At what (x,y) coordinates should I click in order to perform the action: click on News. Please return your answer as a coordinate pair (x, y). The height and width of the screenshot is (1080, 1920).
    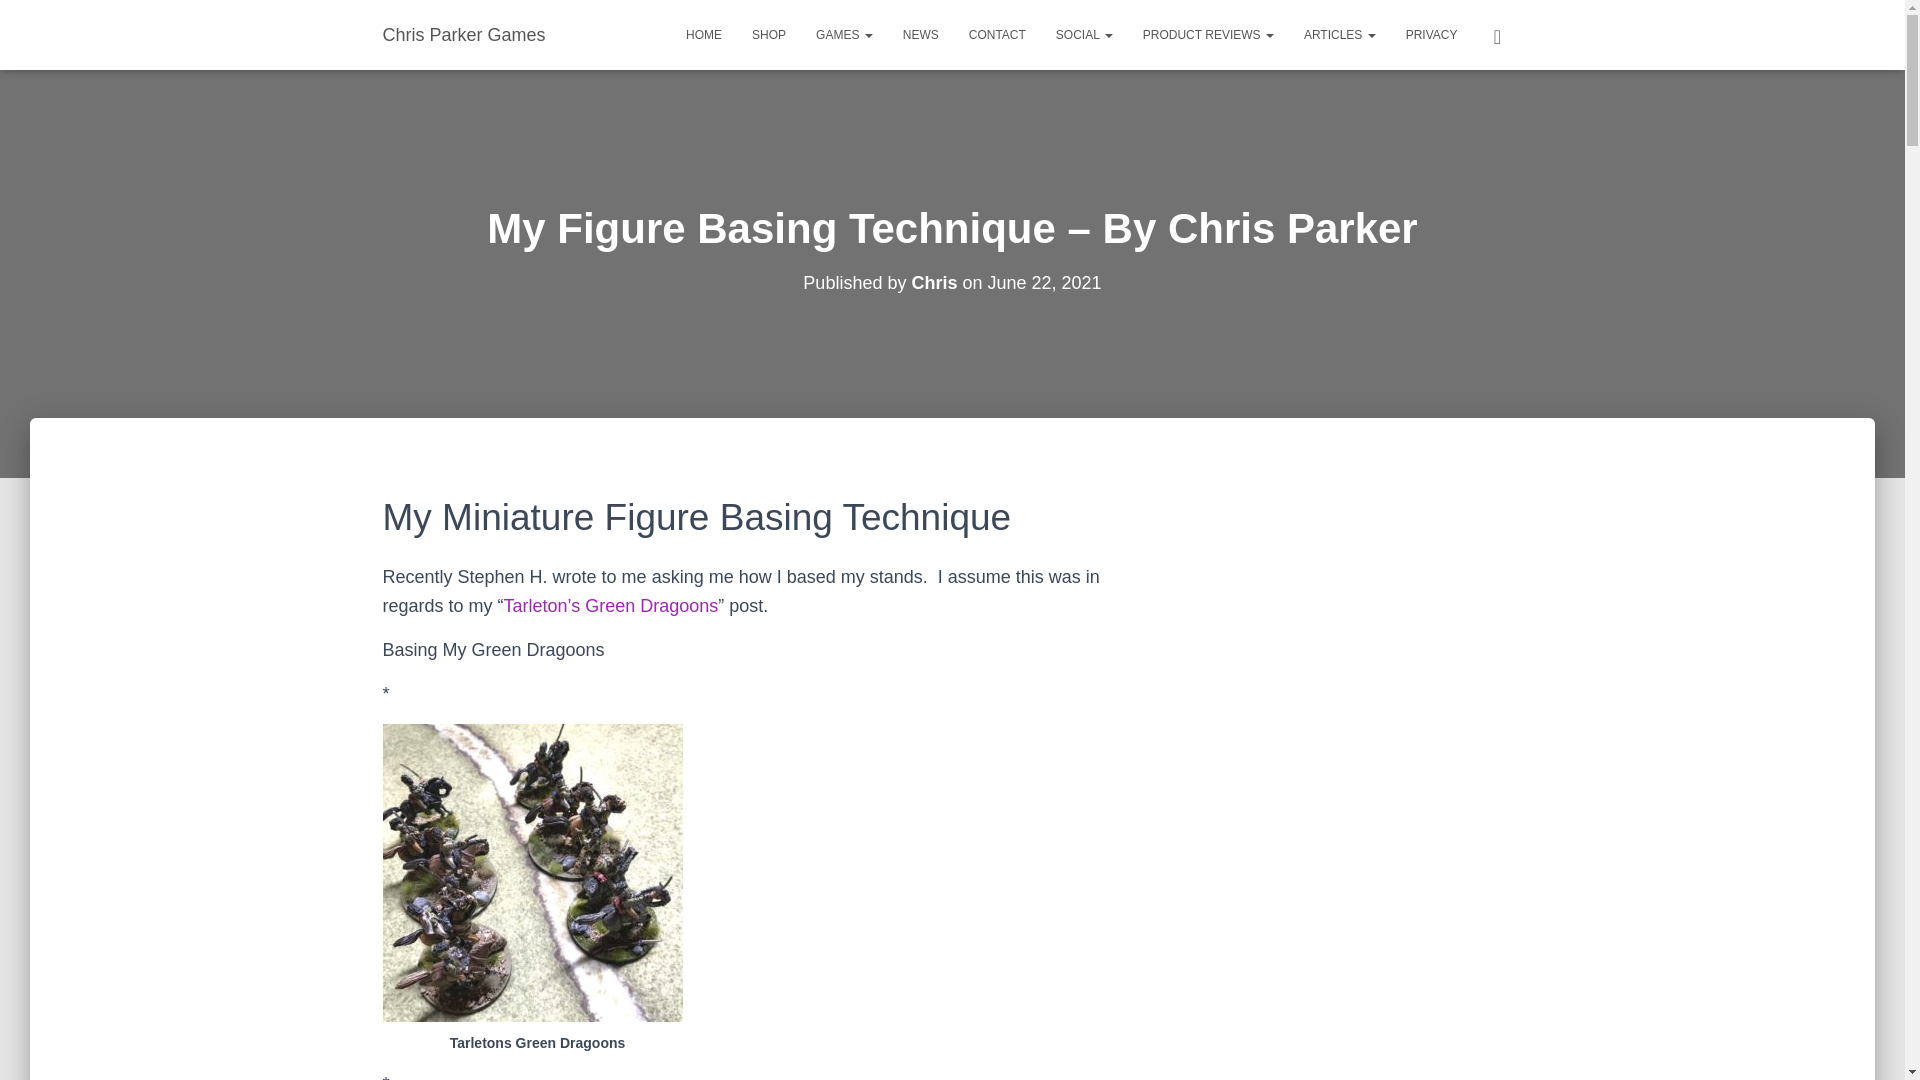
    Looking at the image, I should click on (920, 34).